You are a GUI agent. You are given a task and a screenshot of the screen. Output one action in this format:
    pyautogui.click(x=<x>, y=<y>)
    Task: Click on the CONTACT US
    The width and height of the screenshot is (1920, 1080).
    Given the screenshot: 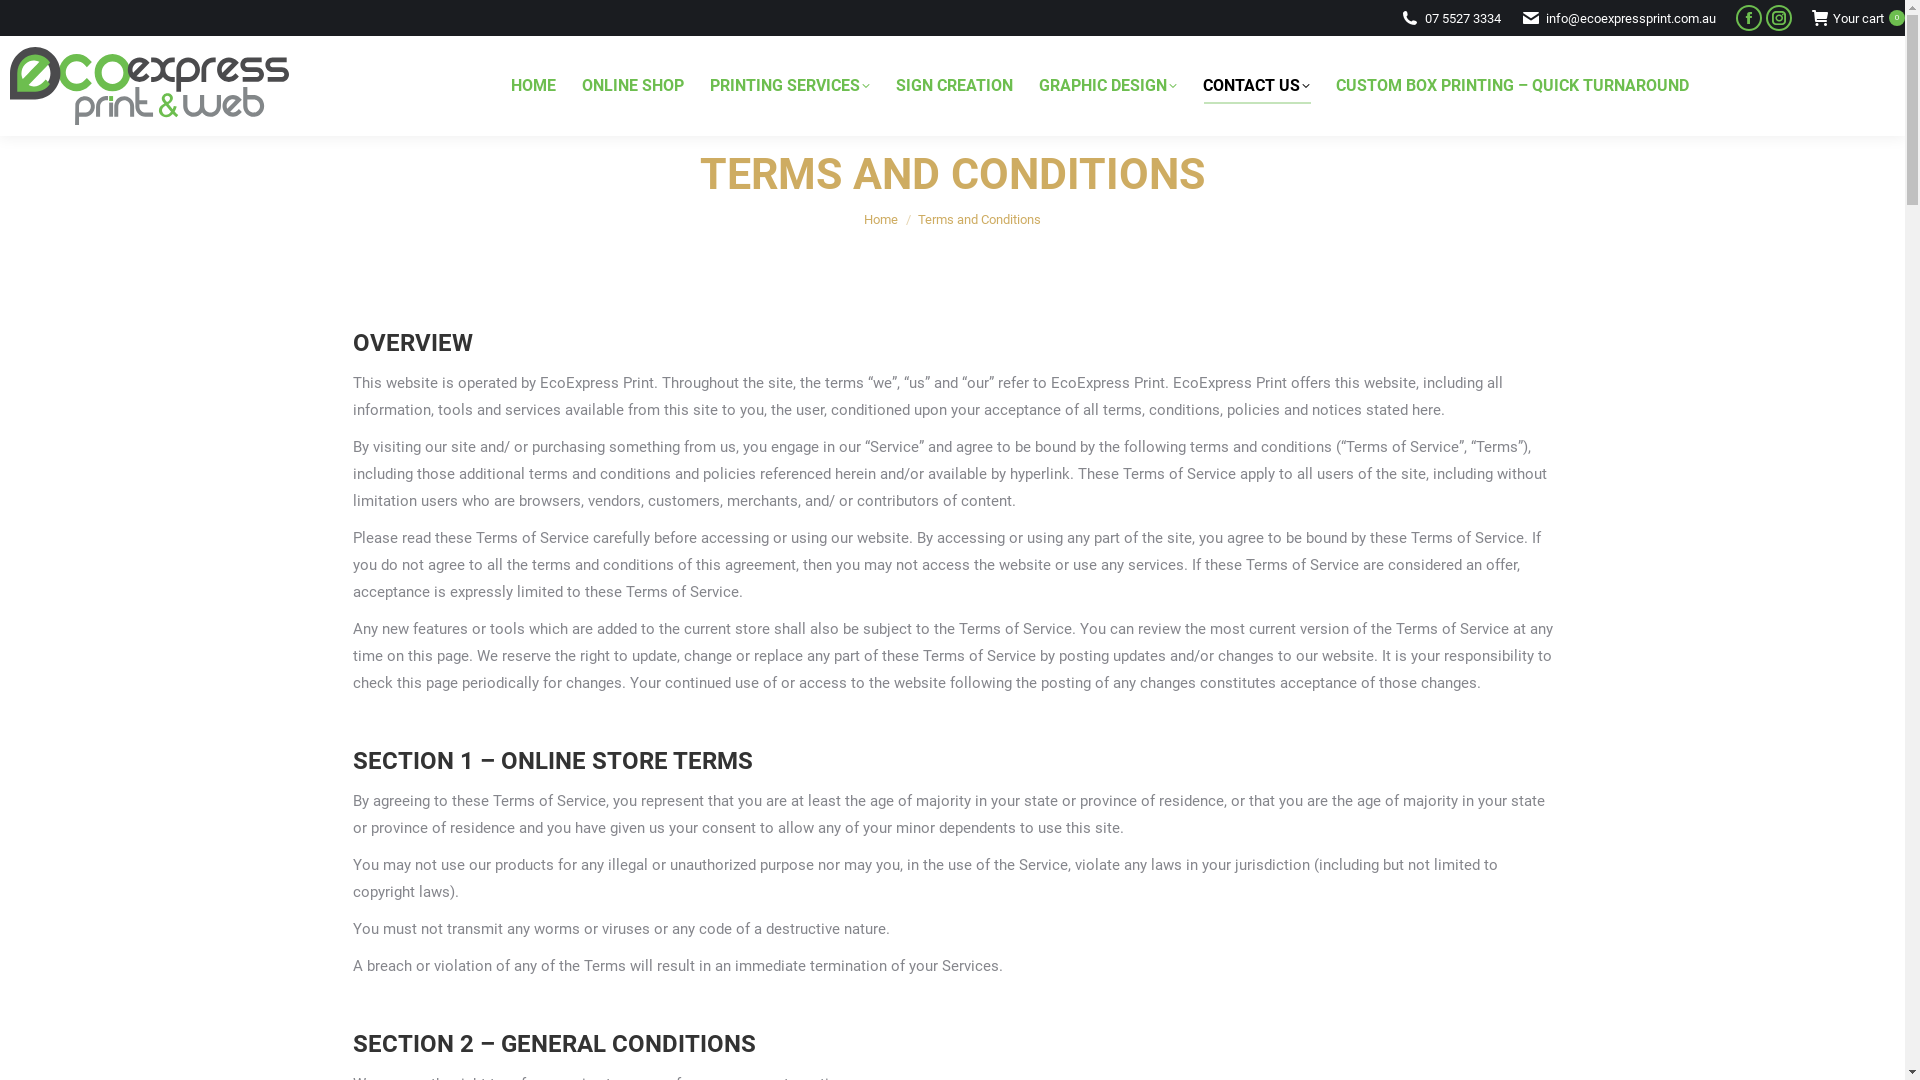 What is the action you would take?
    pyautogui.click(x=1256, y=86)
    